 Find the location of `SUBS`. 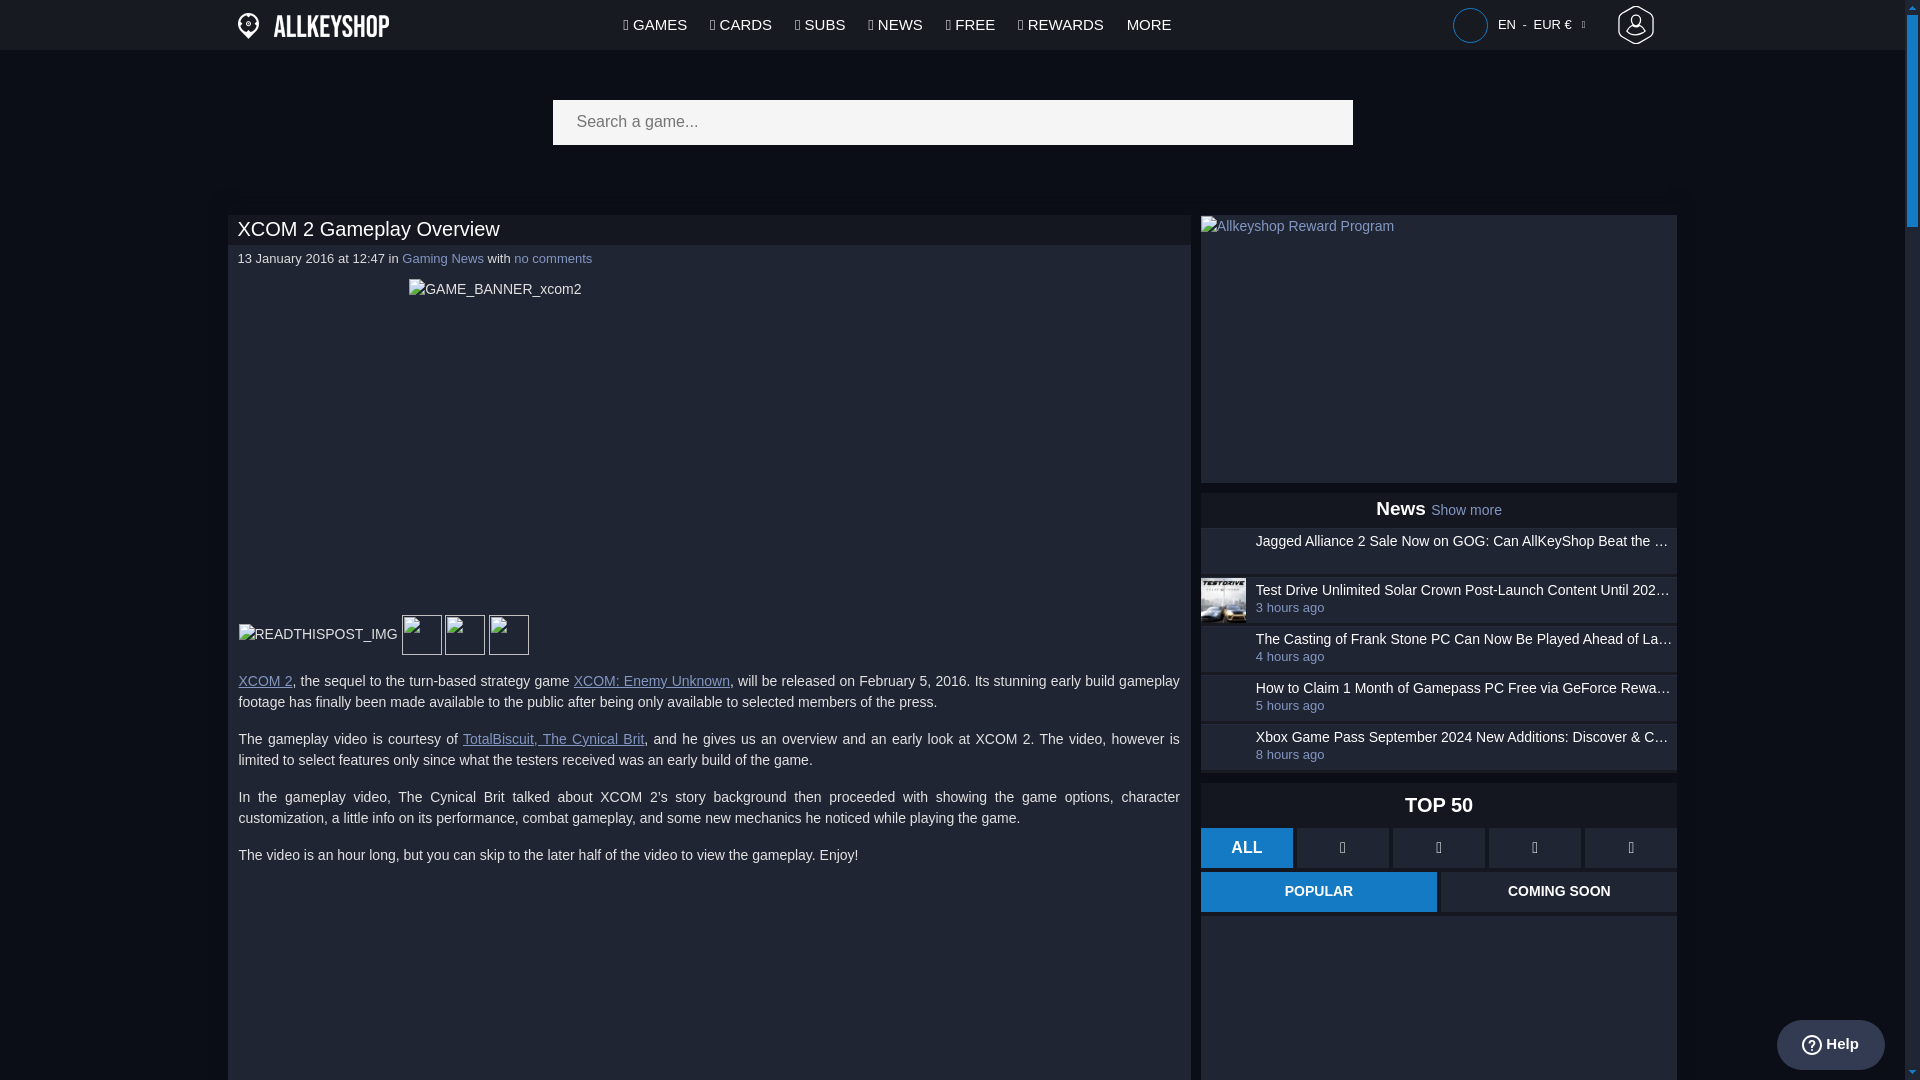

SUBS is located at coordinates (820, 24).